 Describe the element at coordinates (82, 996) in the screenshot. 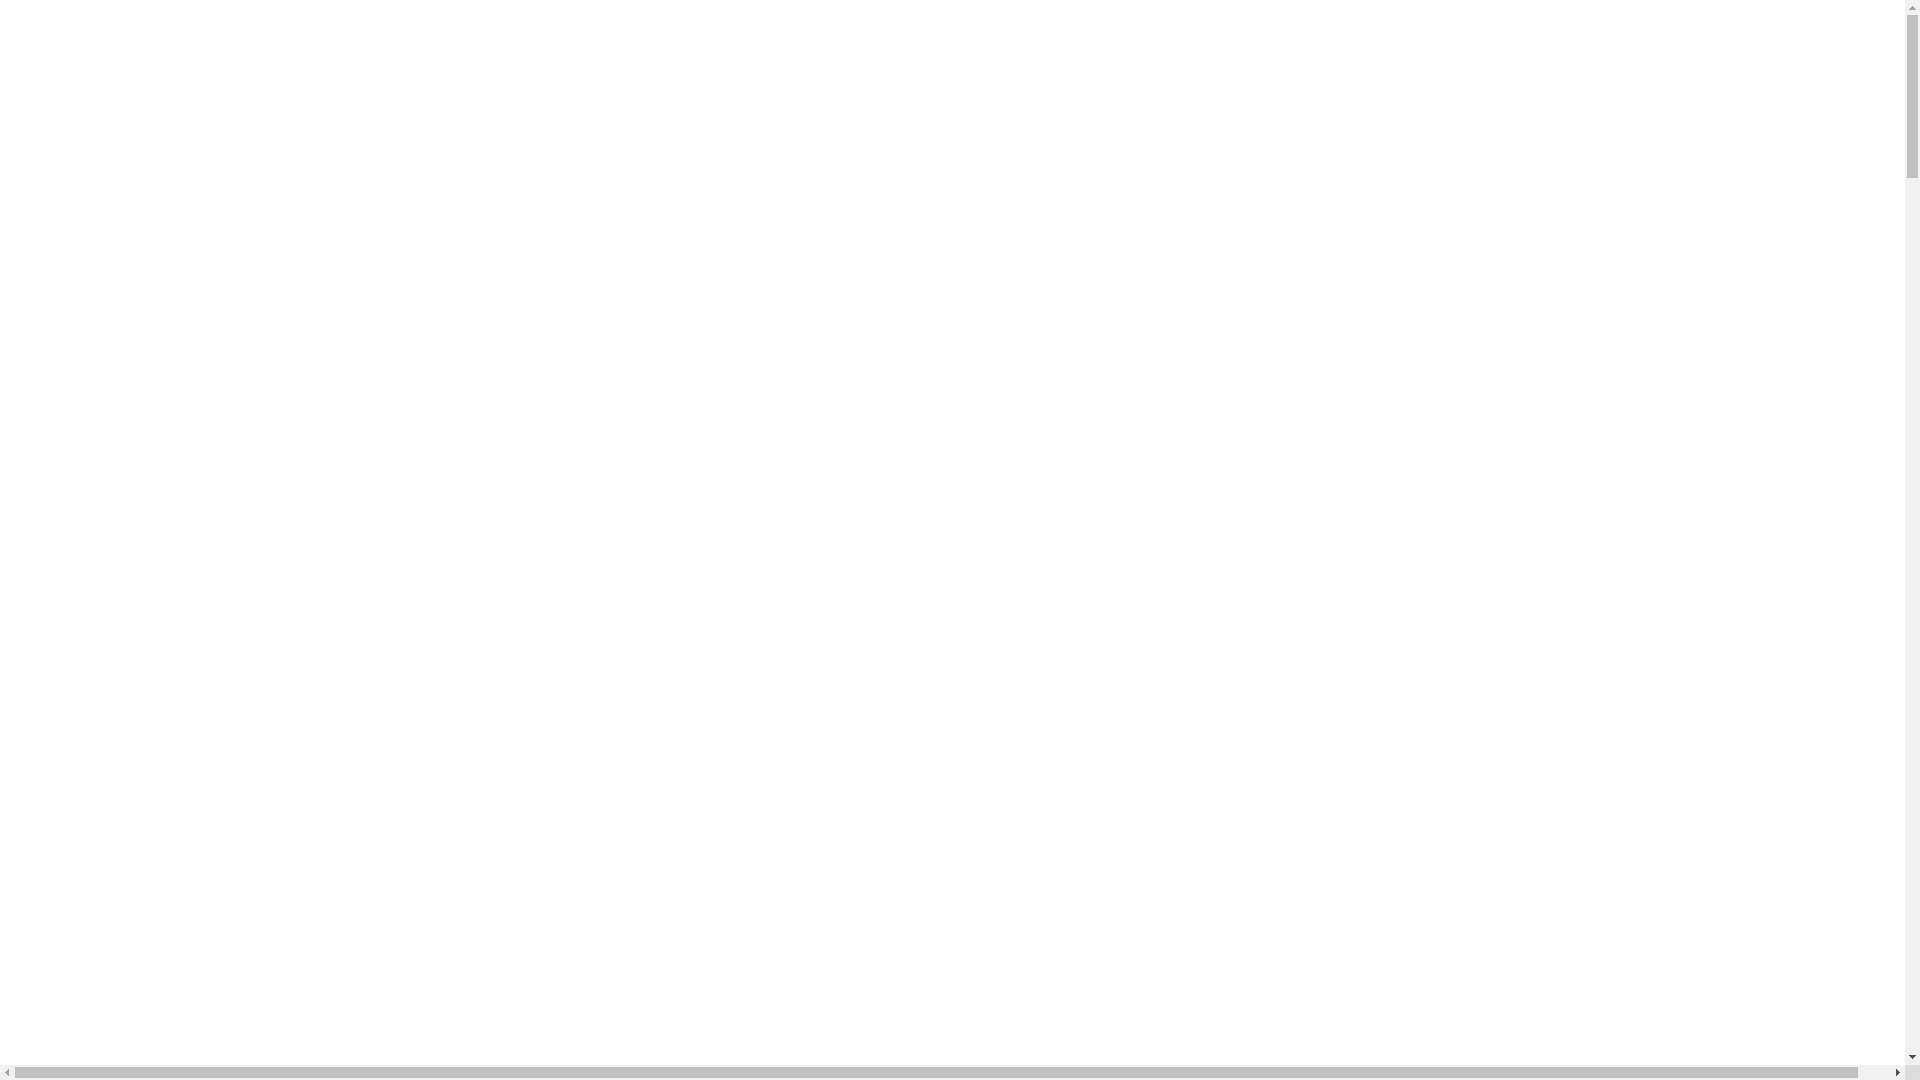

I see `Volunteers` at that location.